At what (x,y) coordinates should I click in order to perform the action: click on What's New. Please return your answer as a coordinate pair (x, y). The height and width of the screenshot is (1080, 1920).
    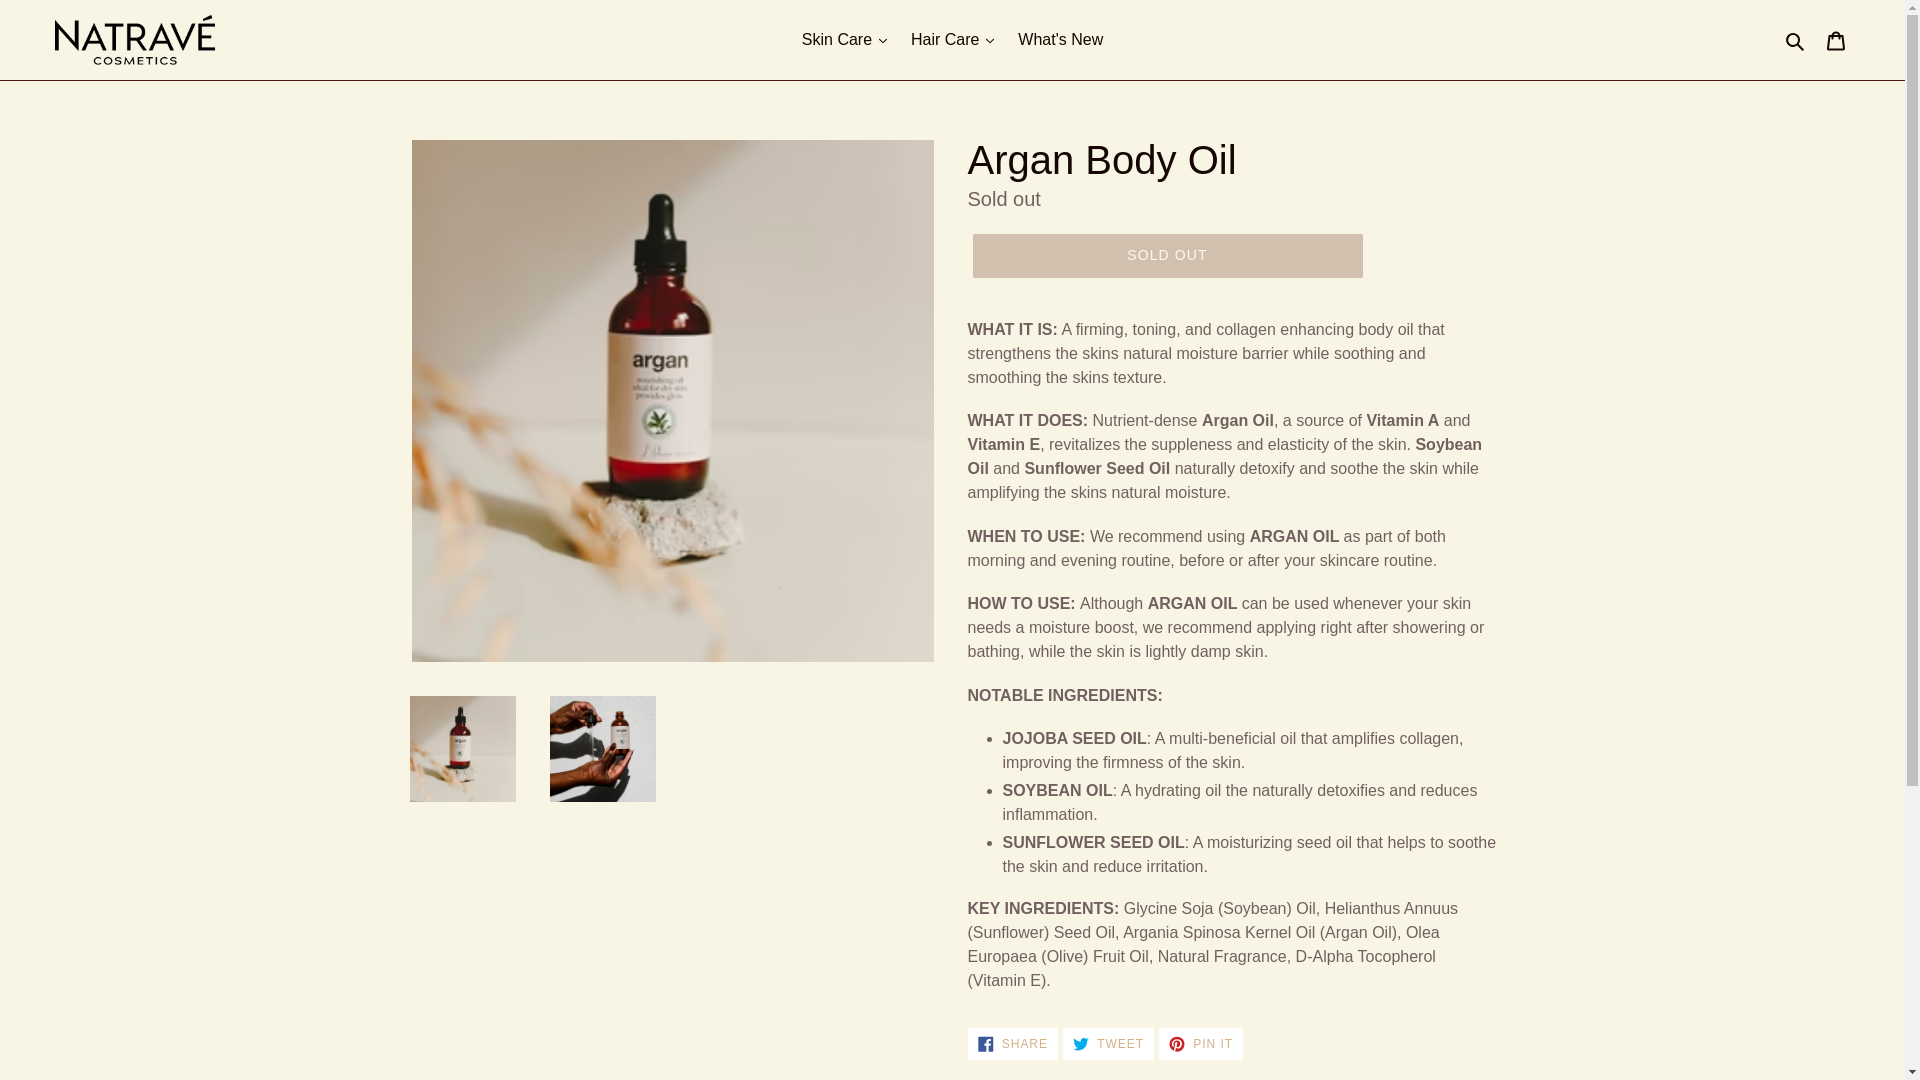
    Looking at the image, I should click on (1837, 40).